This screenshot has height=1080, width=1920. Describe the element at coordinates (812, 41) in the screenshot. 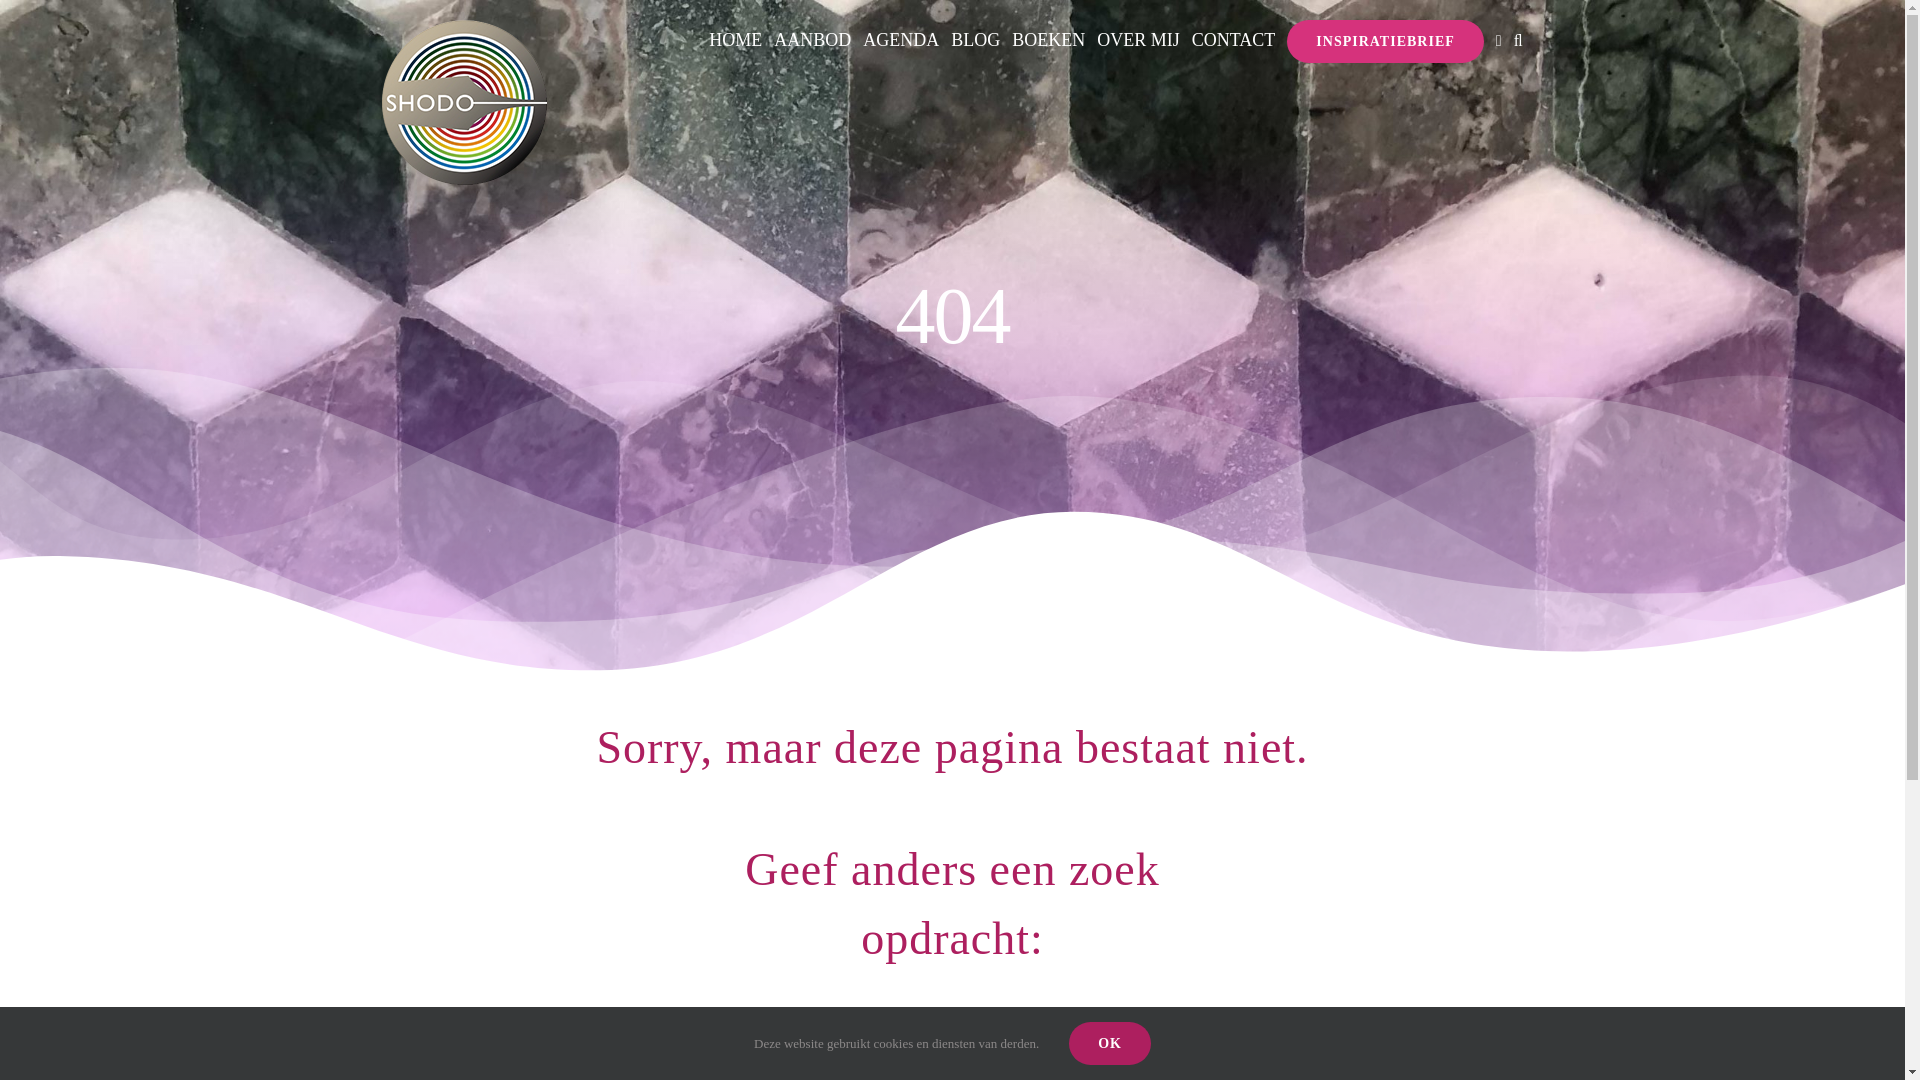

I see `AANBOD` at that location.